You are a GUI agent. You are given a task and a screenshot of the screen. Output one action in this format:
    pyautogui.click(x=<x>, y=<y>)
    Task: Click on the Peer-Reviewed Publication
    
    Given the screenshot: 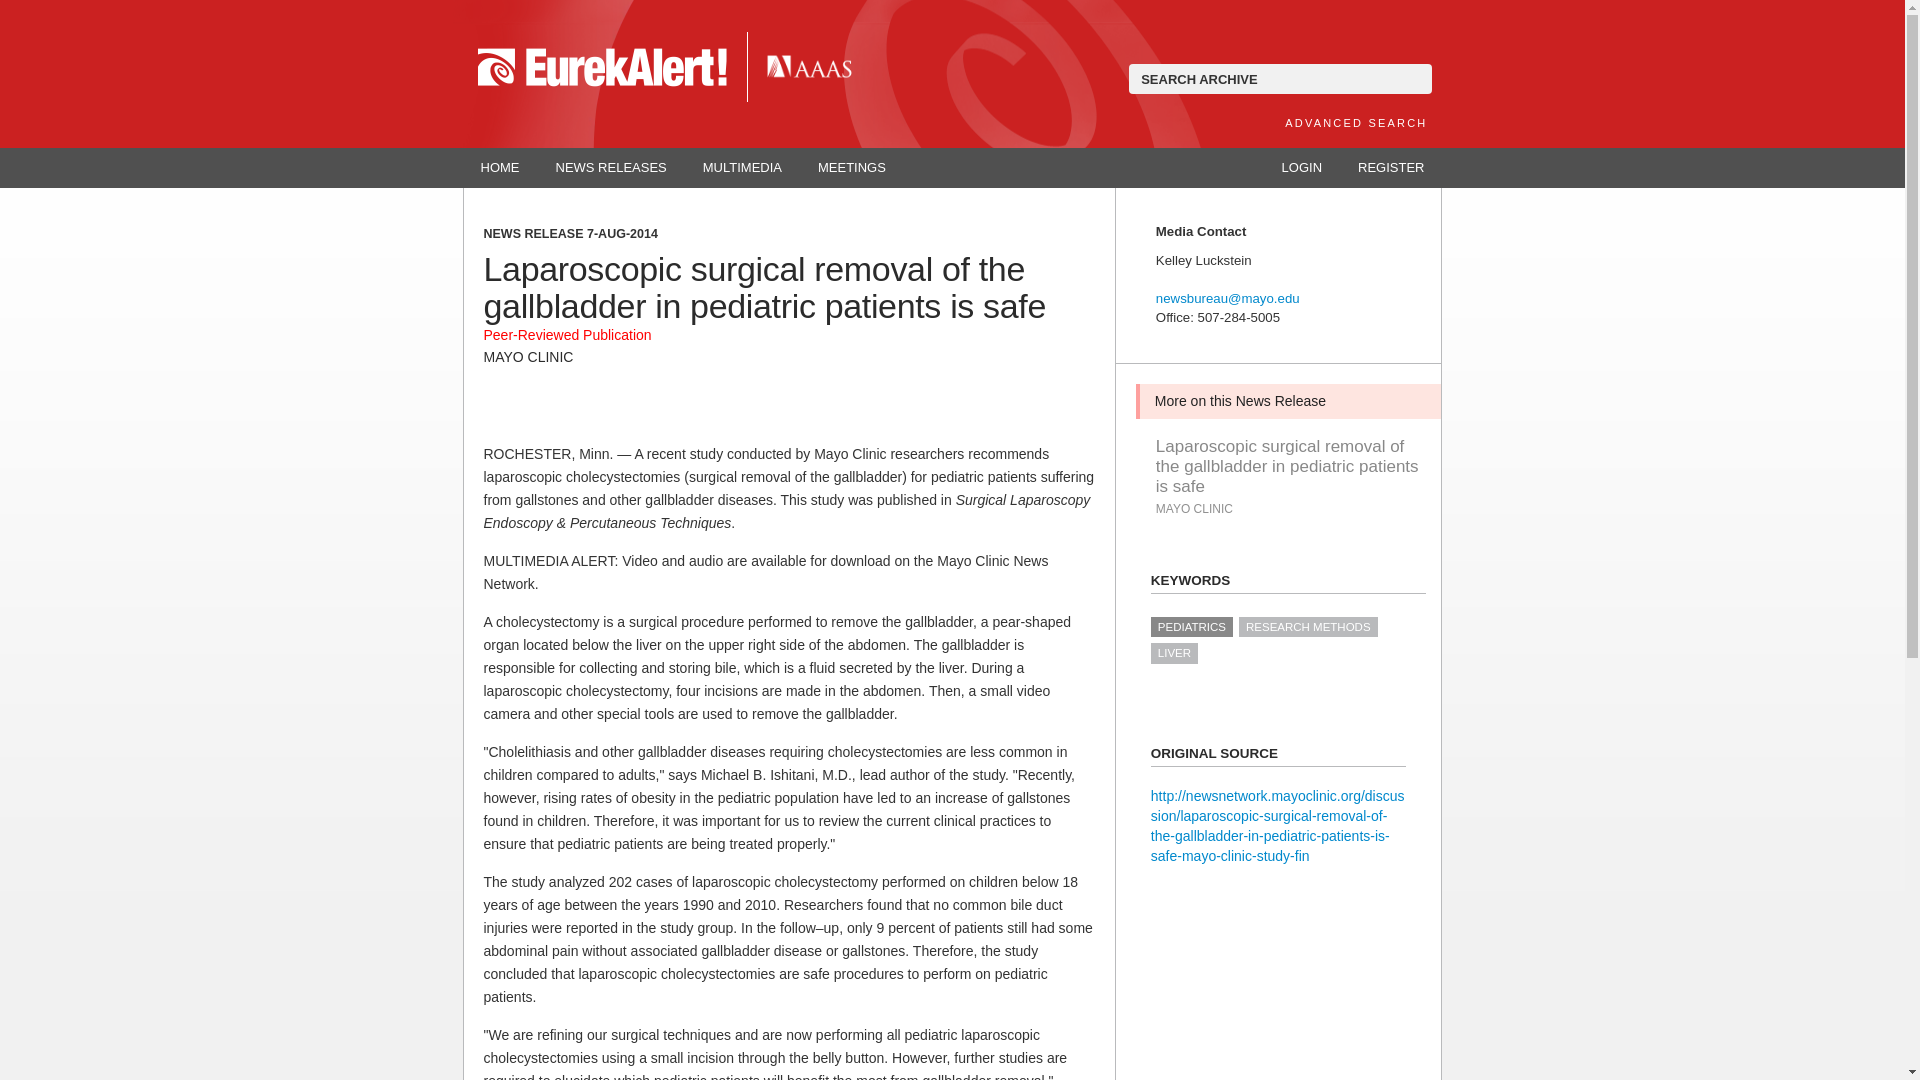 What is the action you would take?
    pyautogui.click(x=568, y=335)
    